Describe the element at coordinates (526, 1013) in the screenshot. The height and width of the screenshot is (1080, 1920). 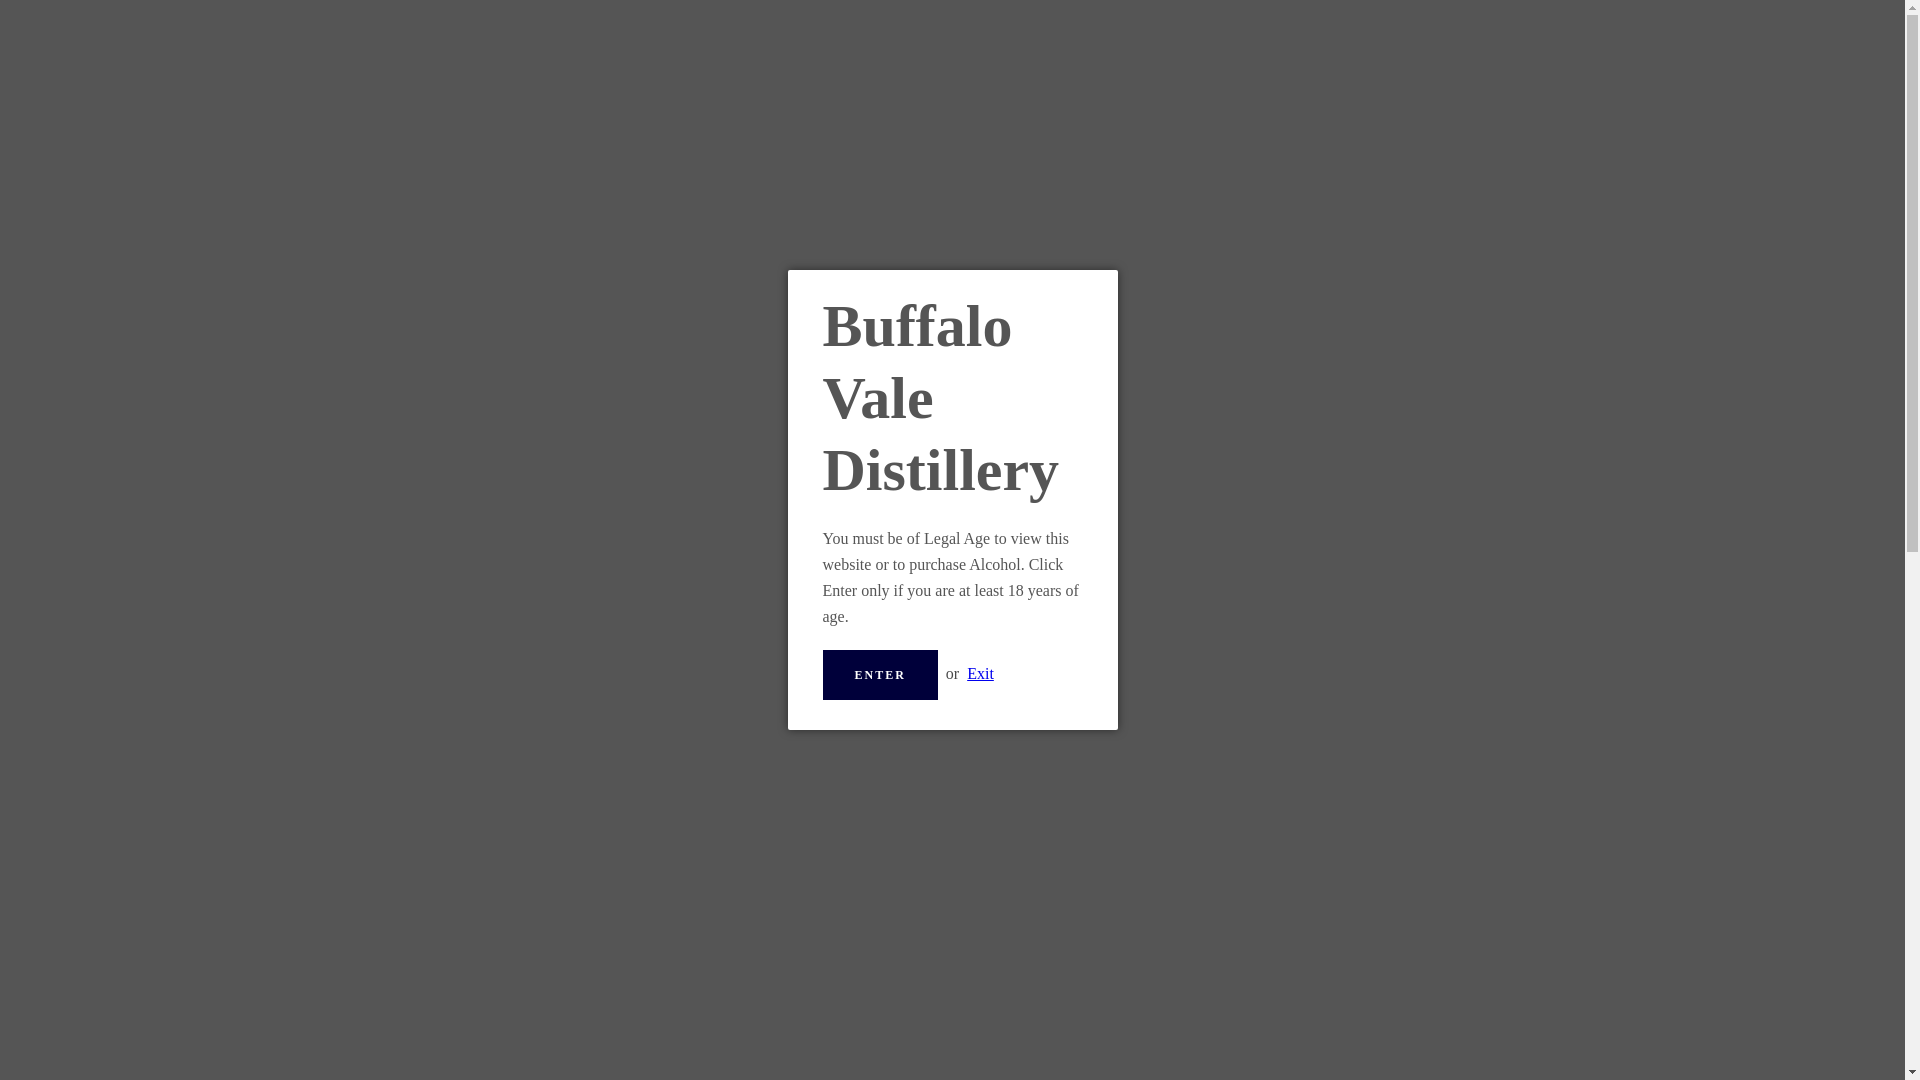
I see `Instagram` at that location.